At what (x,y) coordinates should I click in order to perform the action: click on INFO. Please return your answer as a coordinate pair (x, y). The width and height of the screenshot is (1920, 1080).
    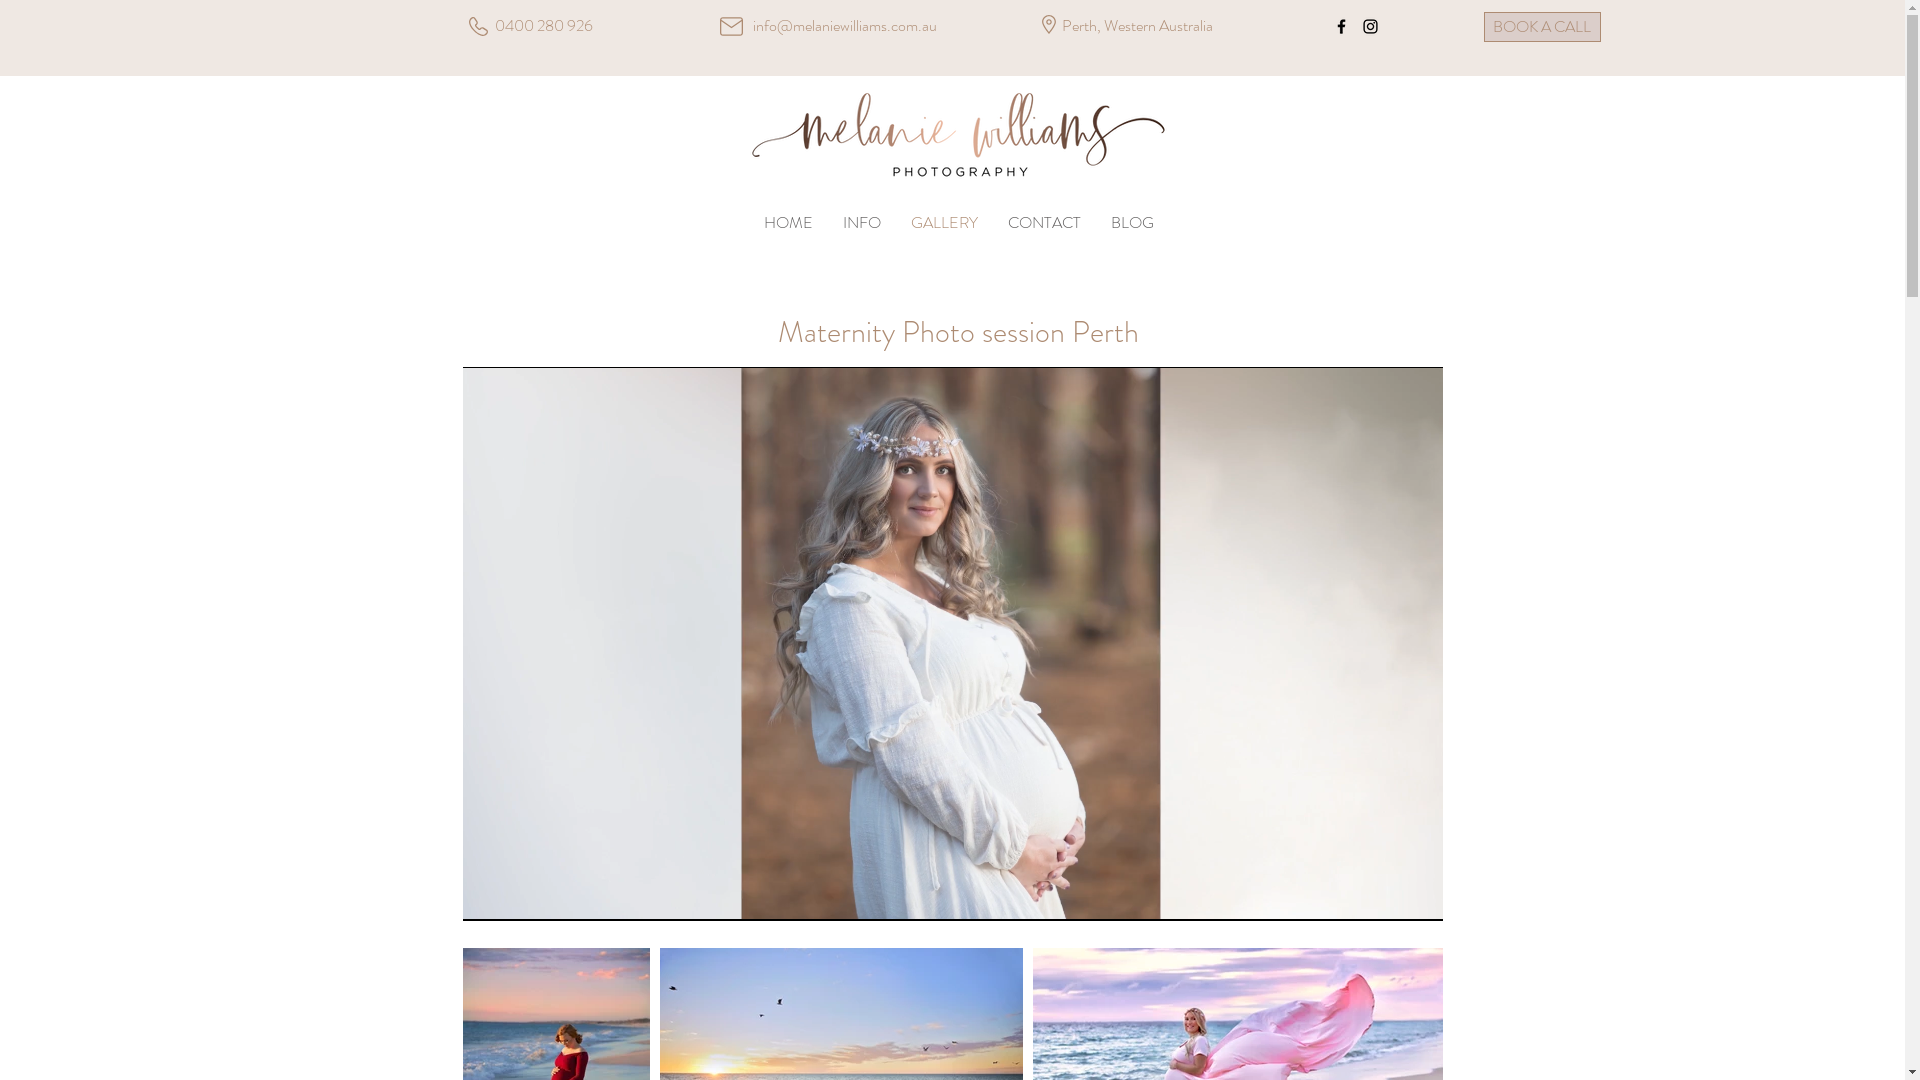
    Looking at the image, I should click on (862, 223).